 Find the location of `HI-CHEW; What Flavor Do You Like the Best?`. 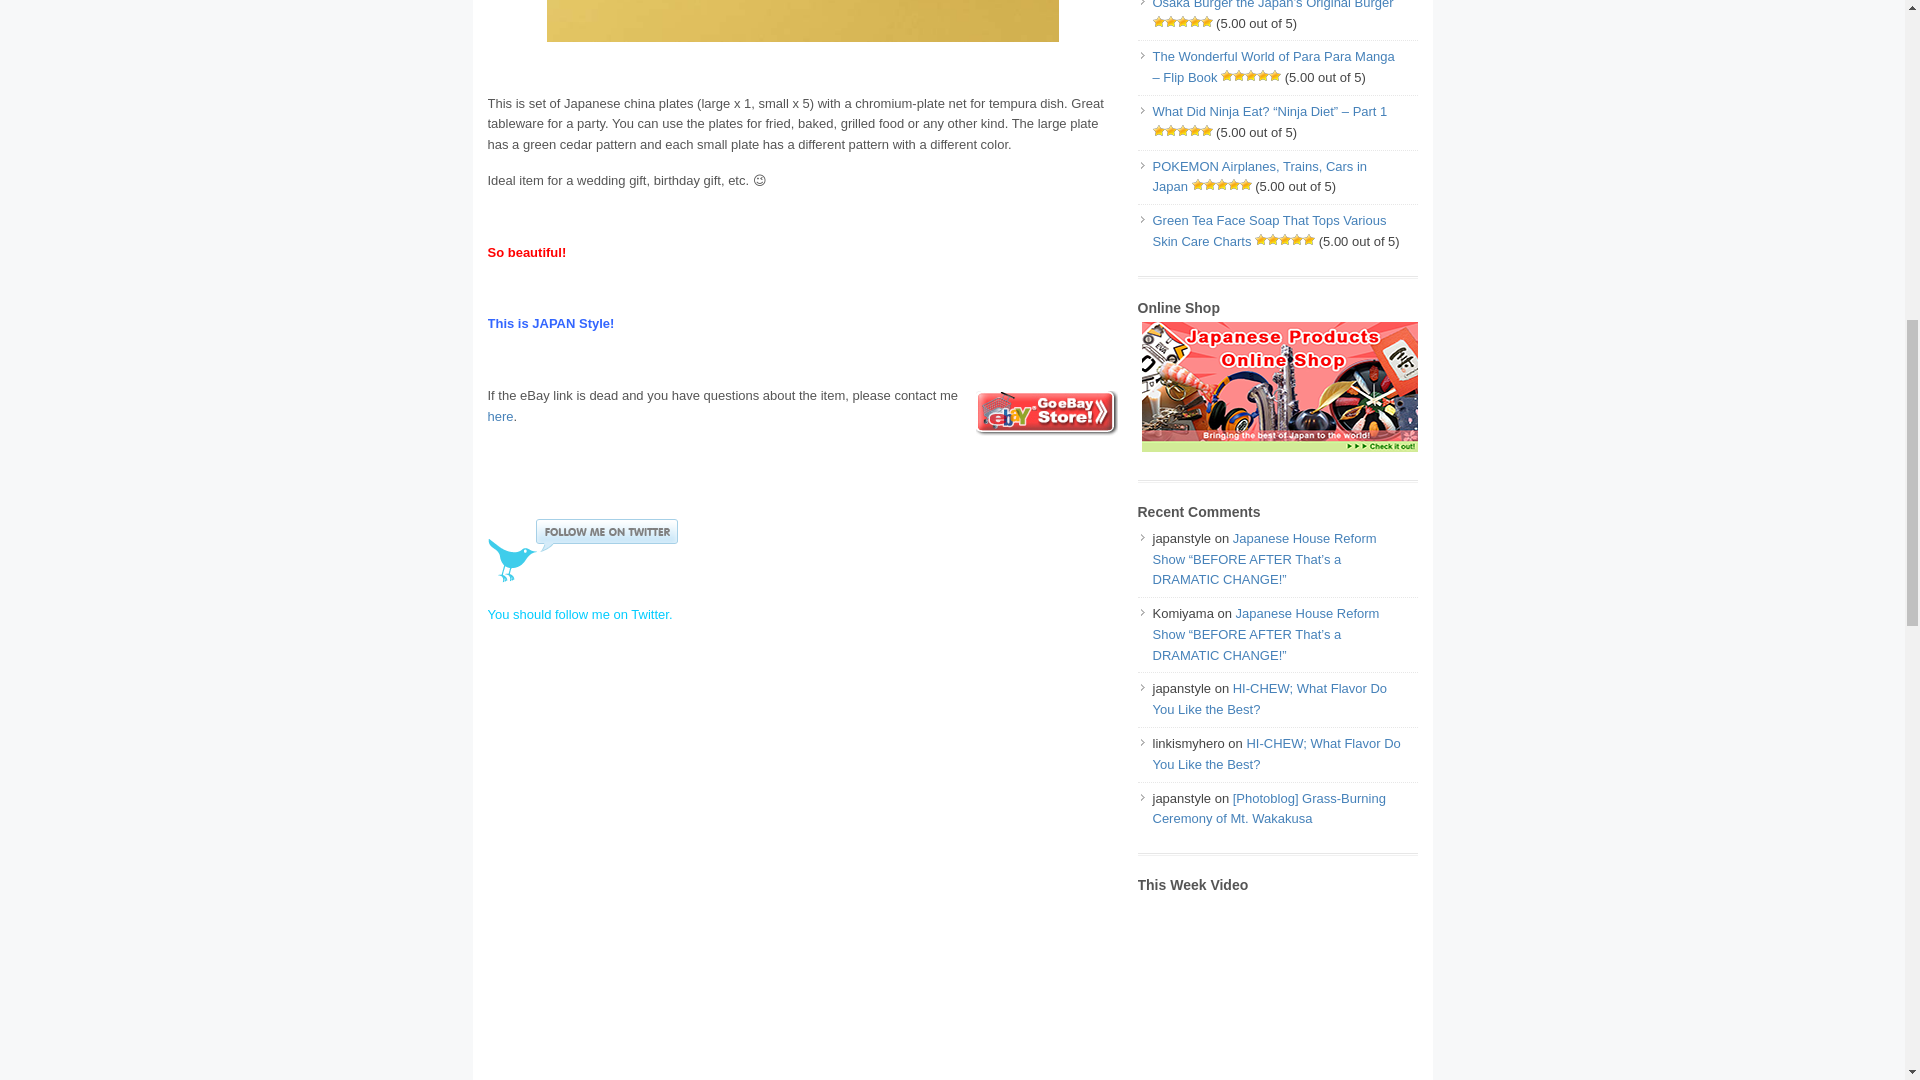

HI-CHEW; What Flavor Do You Like the Best? is located at coordinates (1269, 699).